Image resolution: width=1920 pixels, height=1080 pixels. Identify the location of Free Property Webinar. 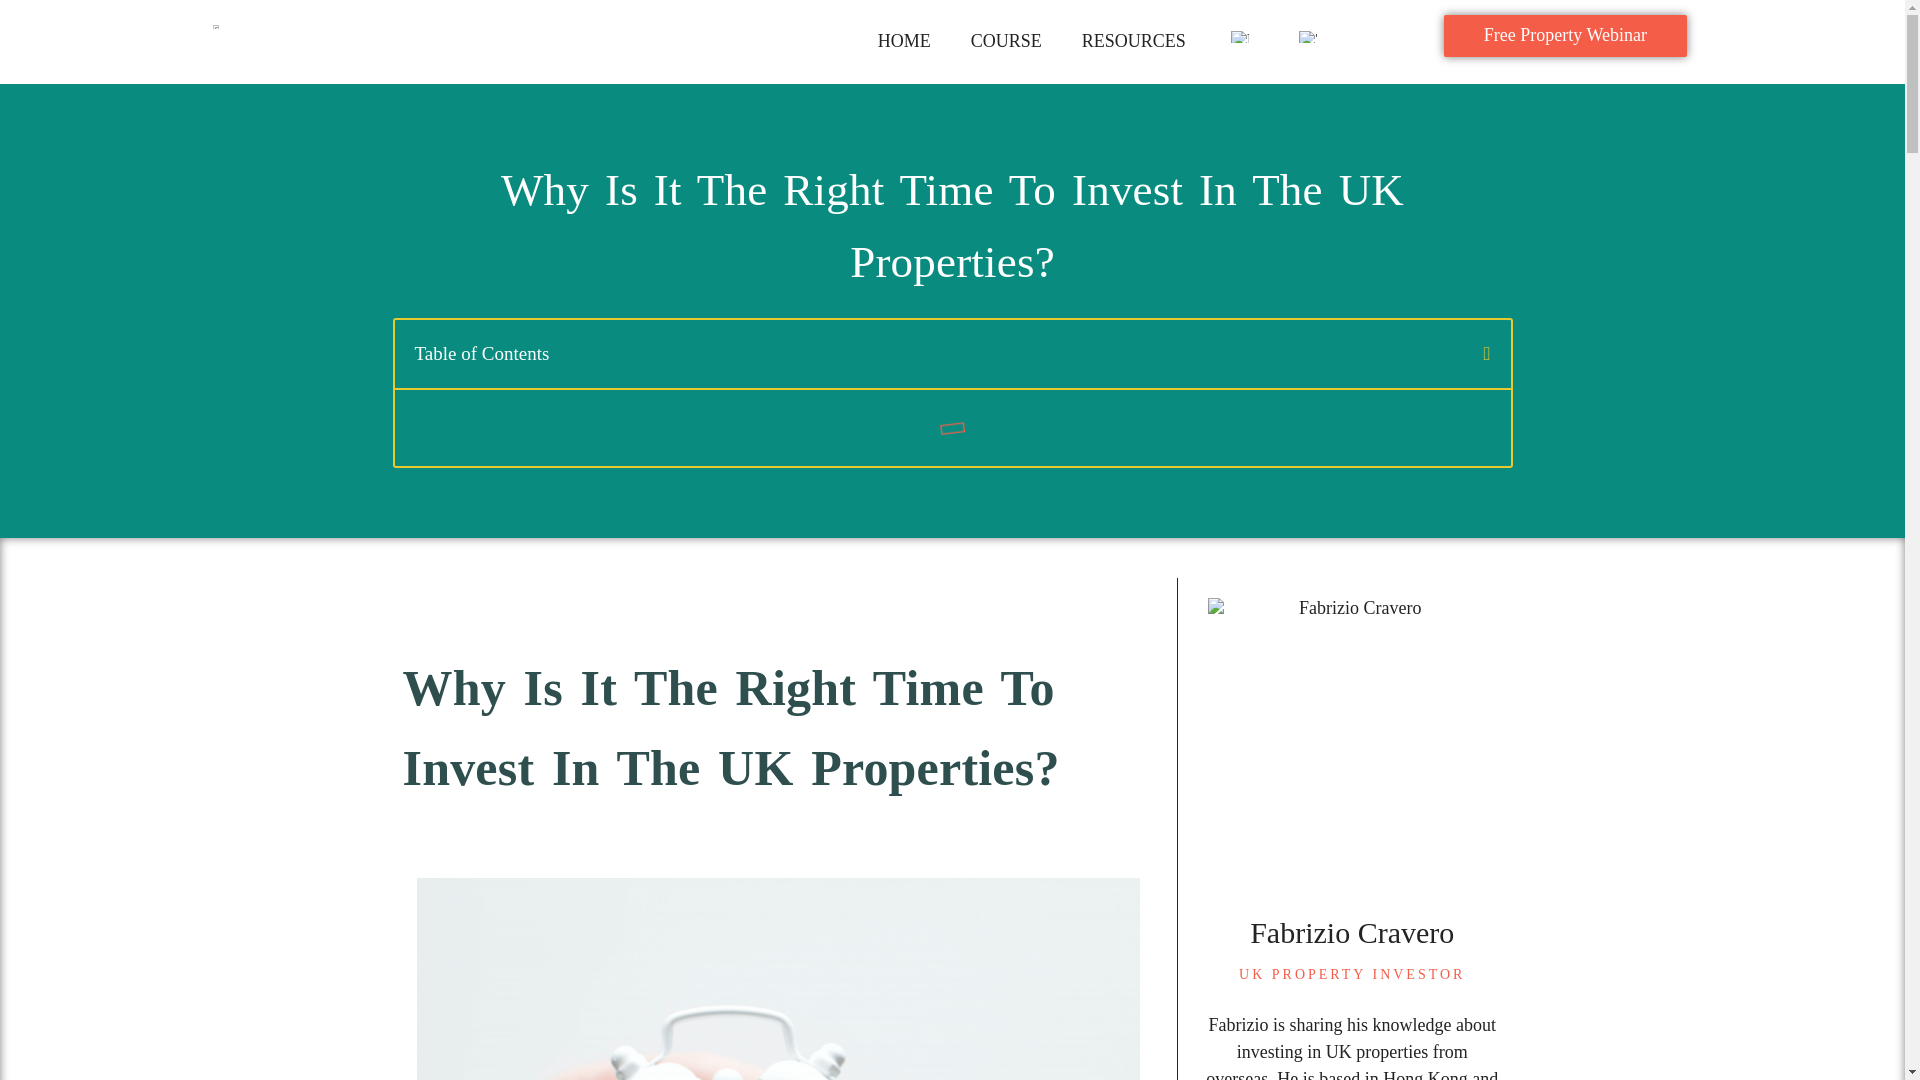
(1565, 36).